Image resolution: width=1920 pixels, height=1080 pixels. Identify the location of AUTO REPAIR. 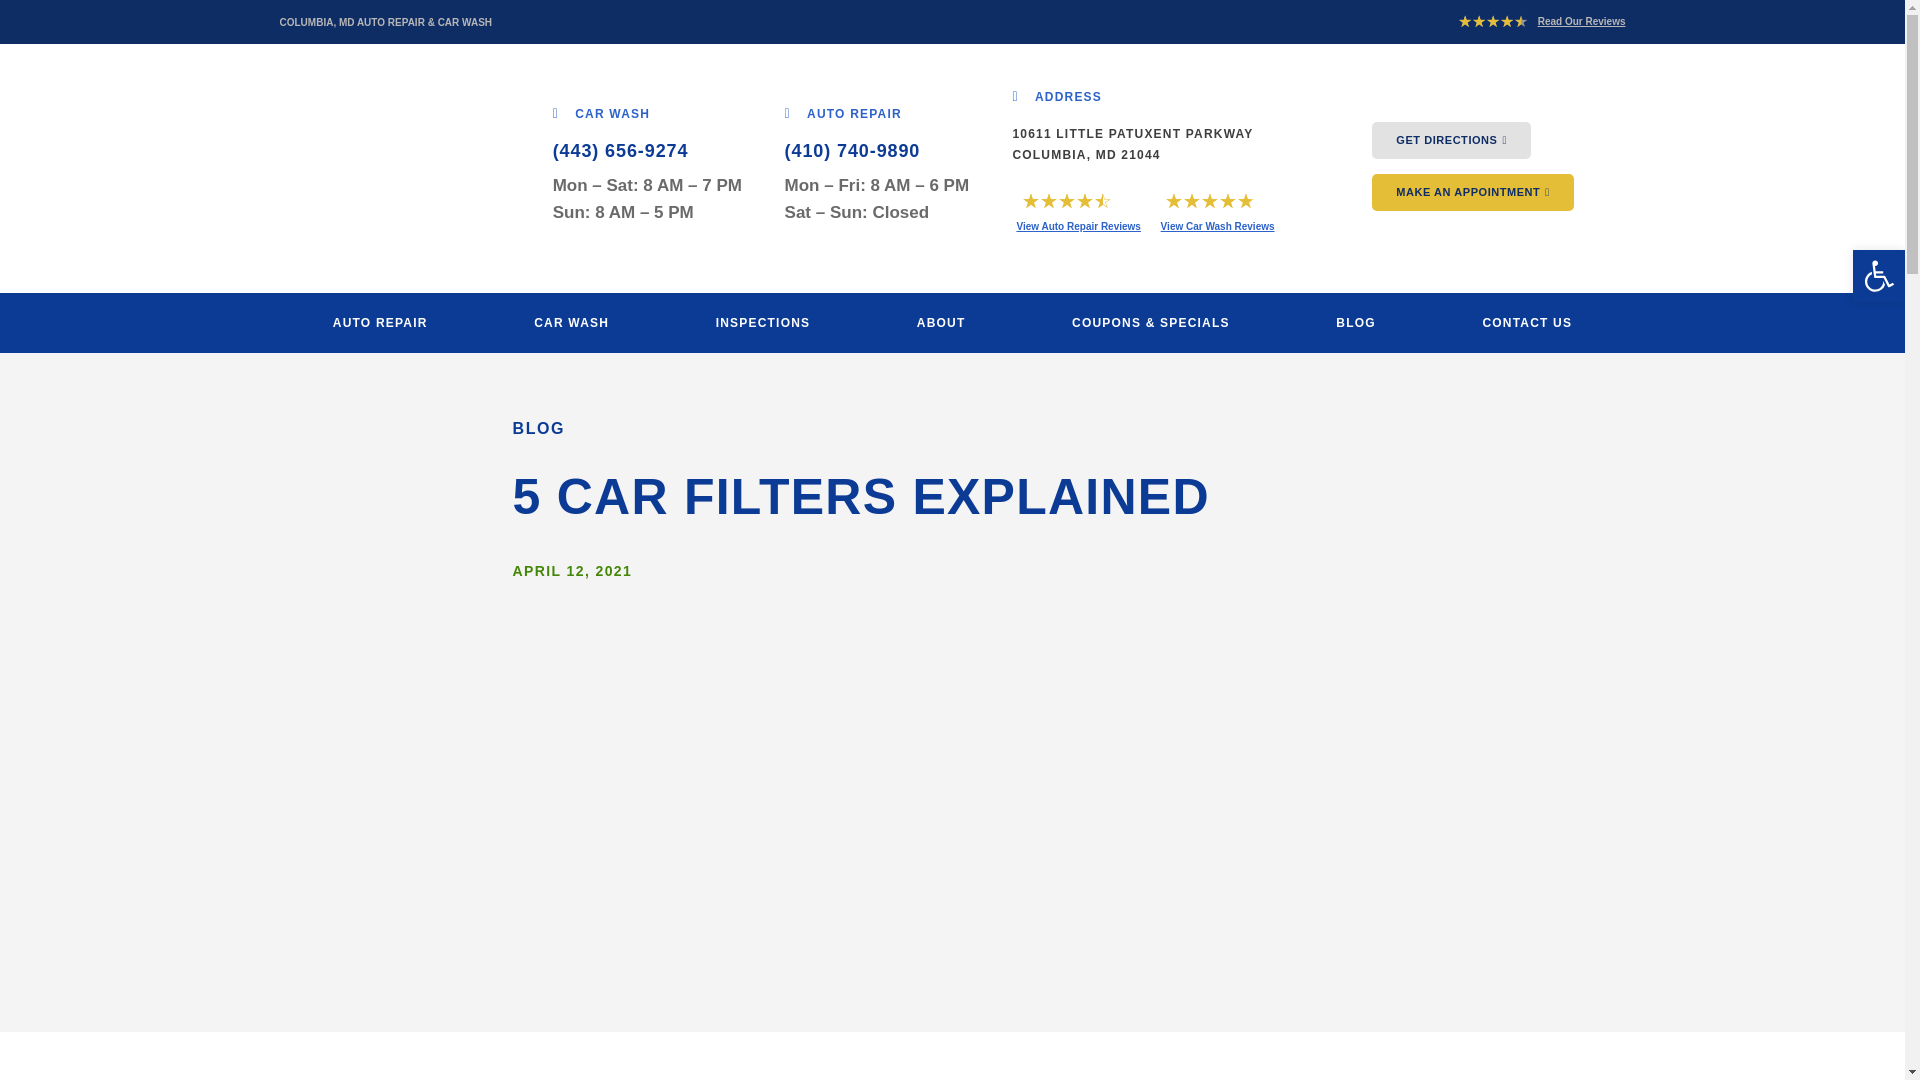
(844, 112).